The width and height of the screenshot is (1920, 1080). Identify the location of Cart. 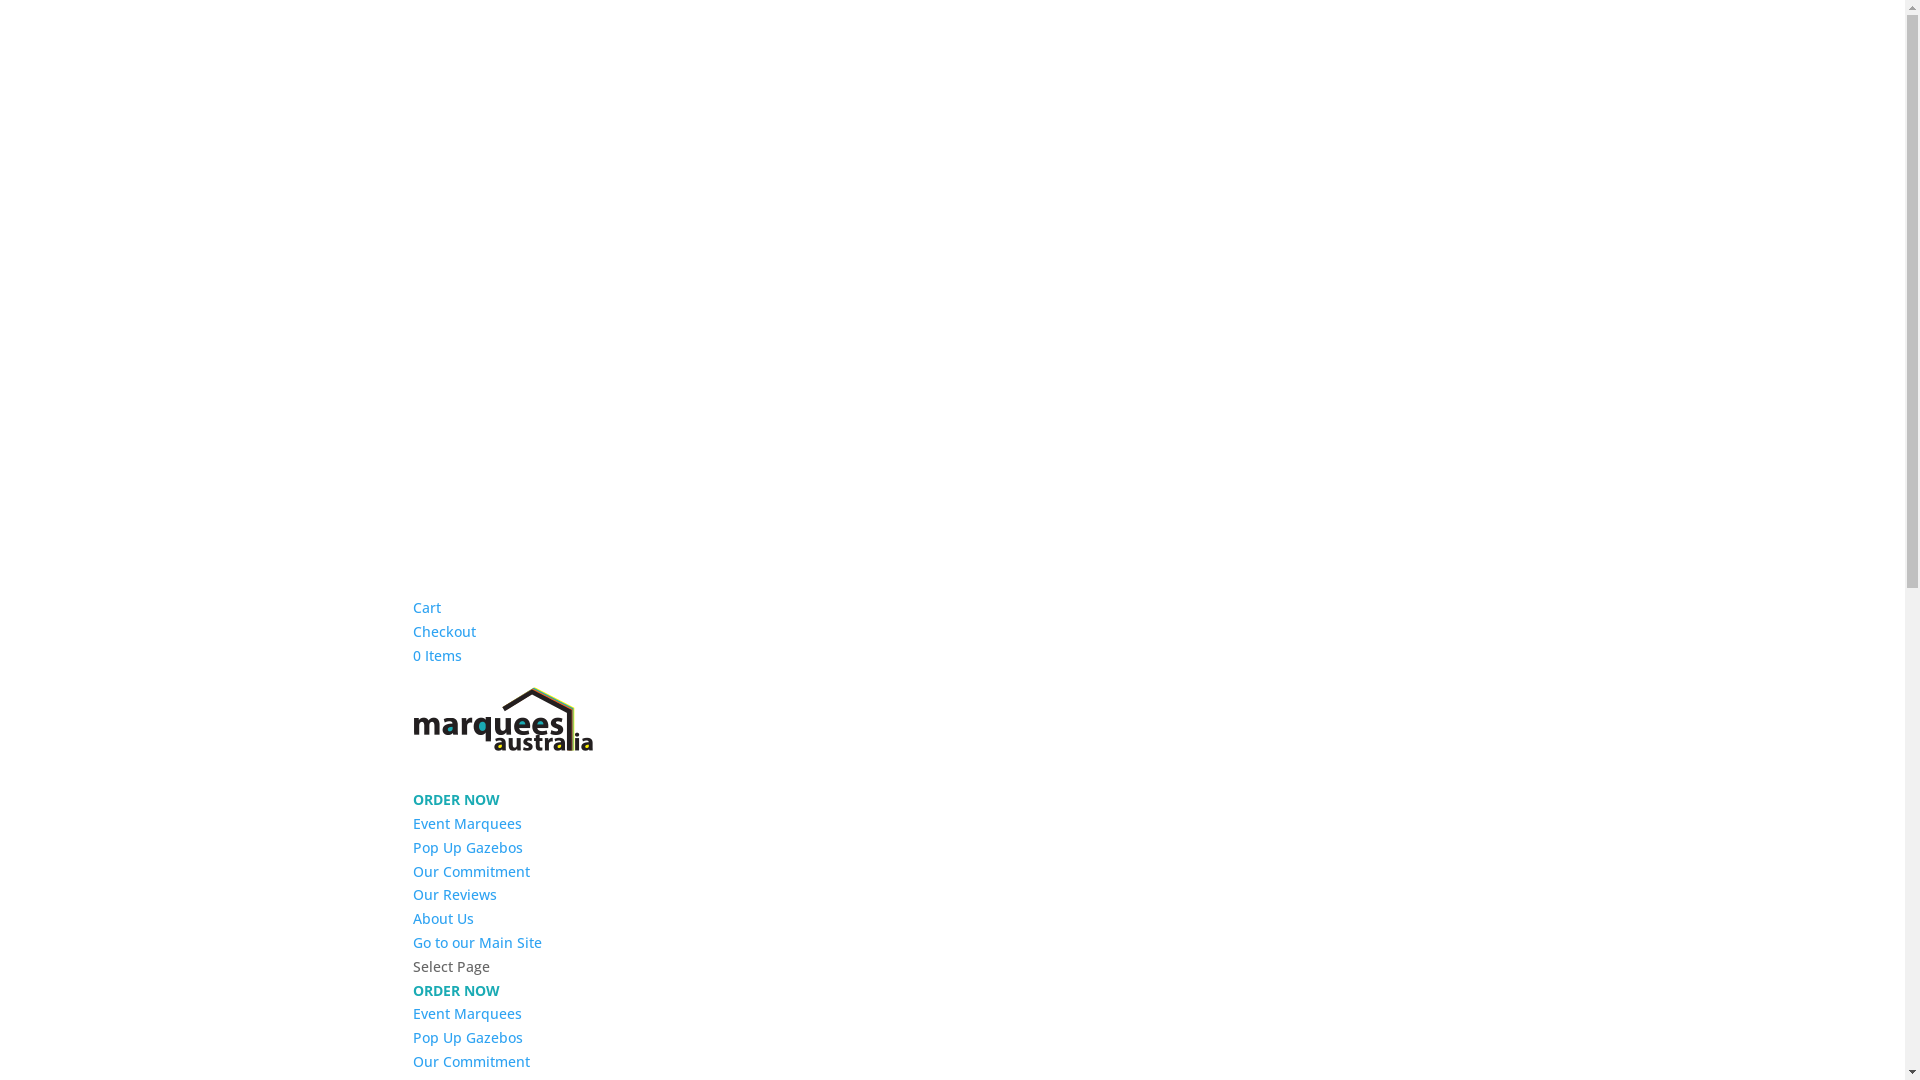
(426, 608).